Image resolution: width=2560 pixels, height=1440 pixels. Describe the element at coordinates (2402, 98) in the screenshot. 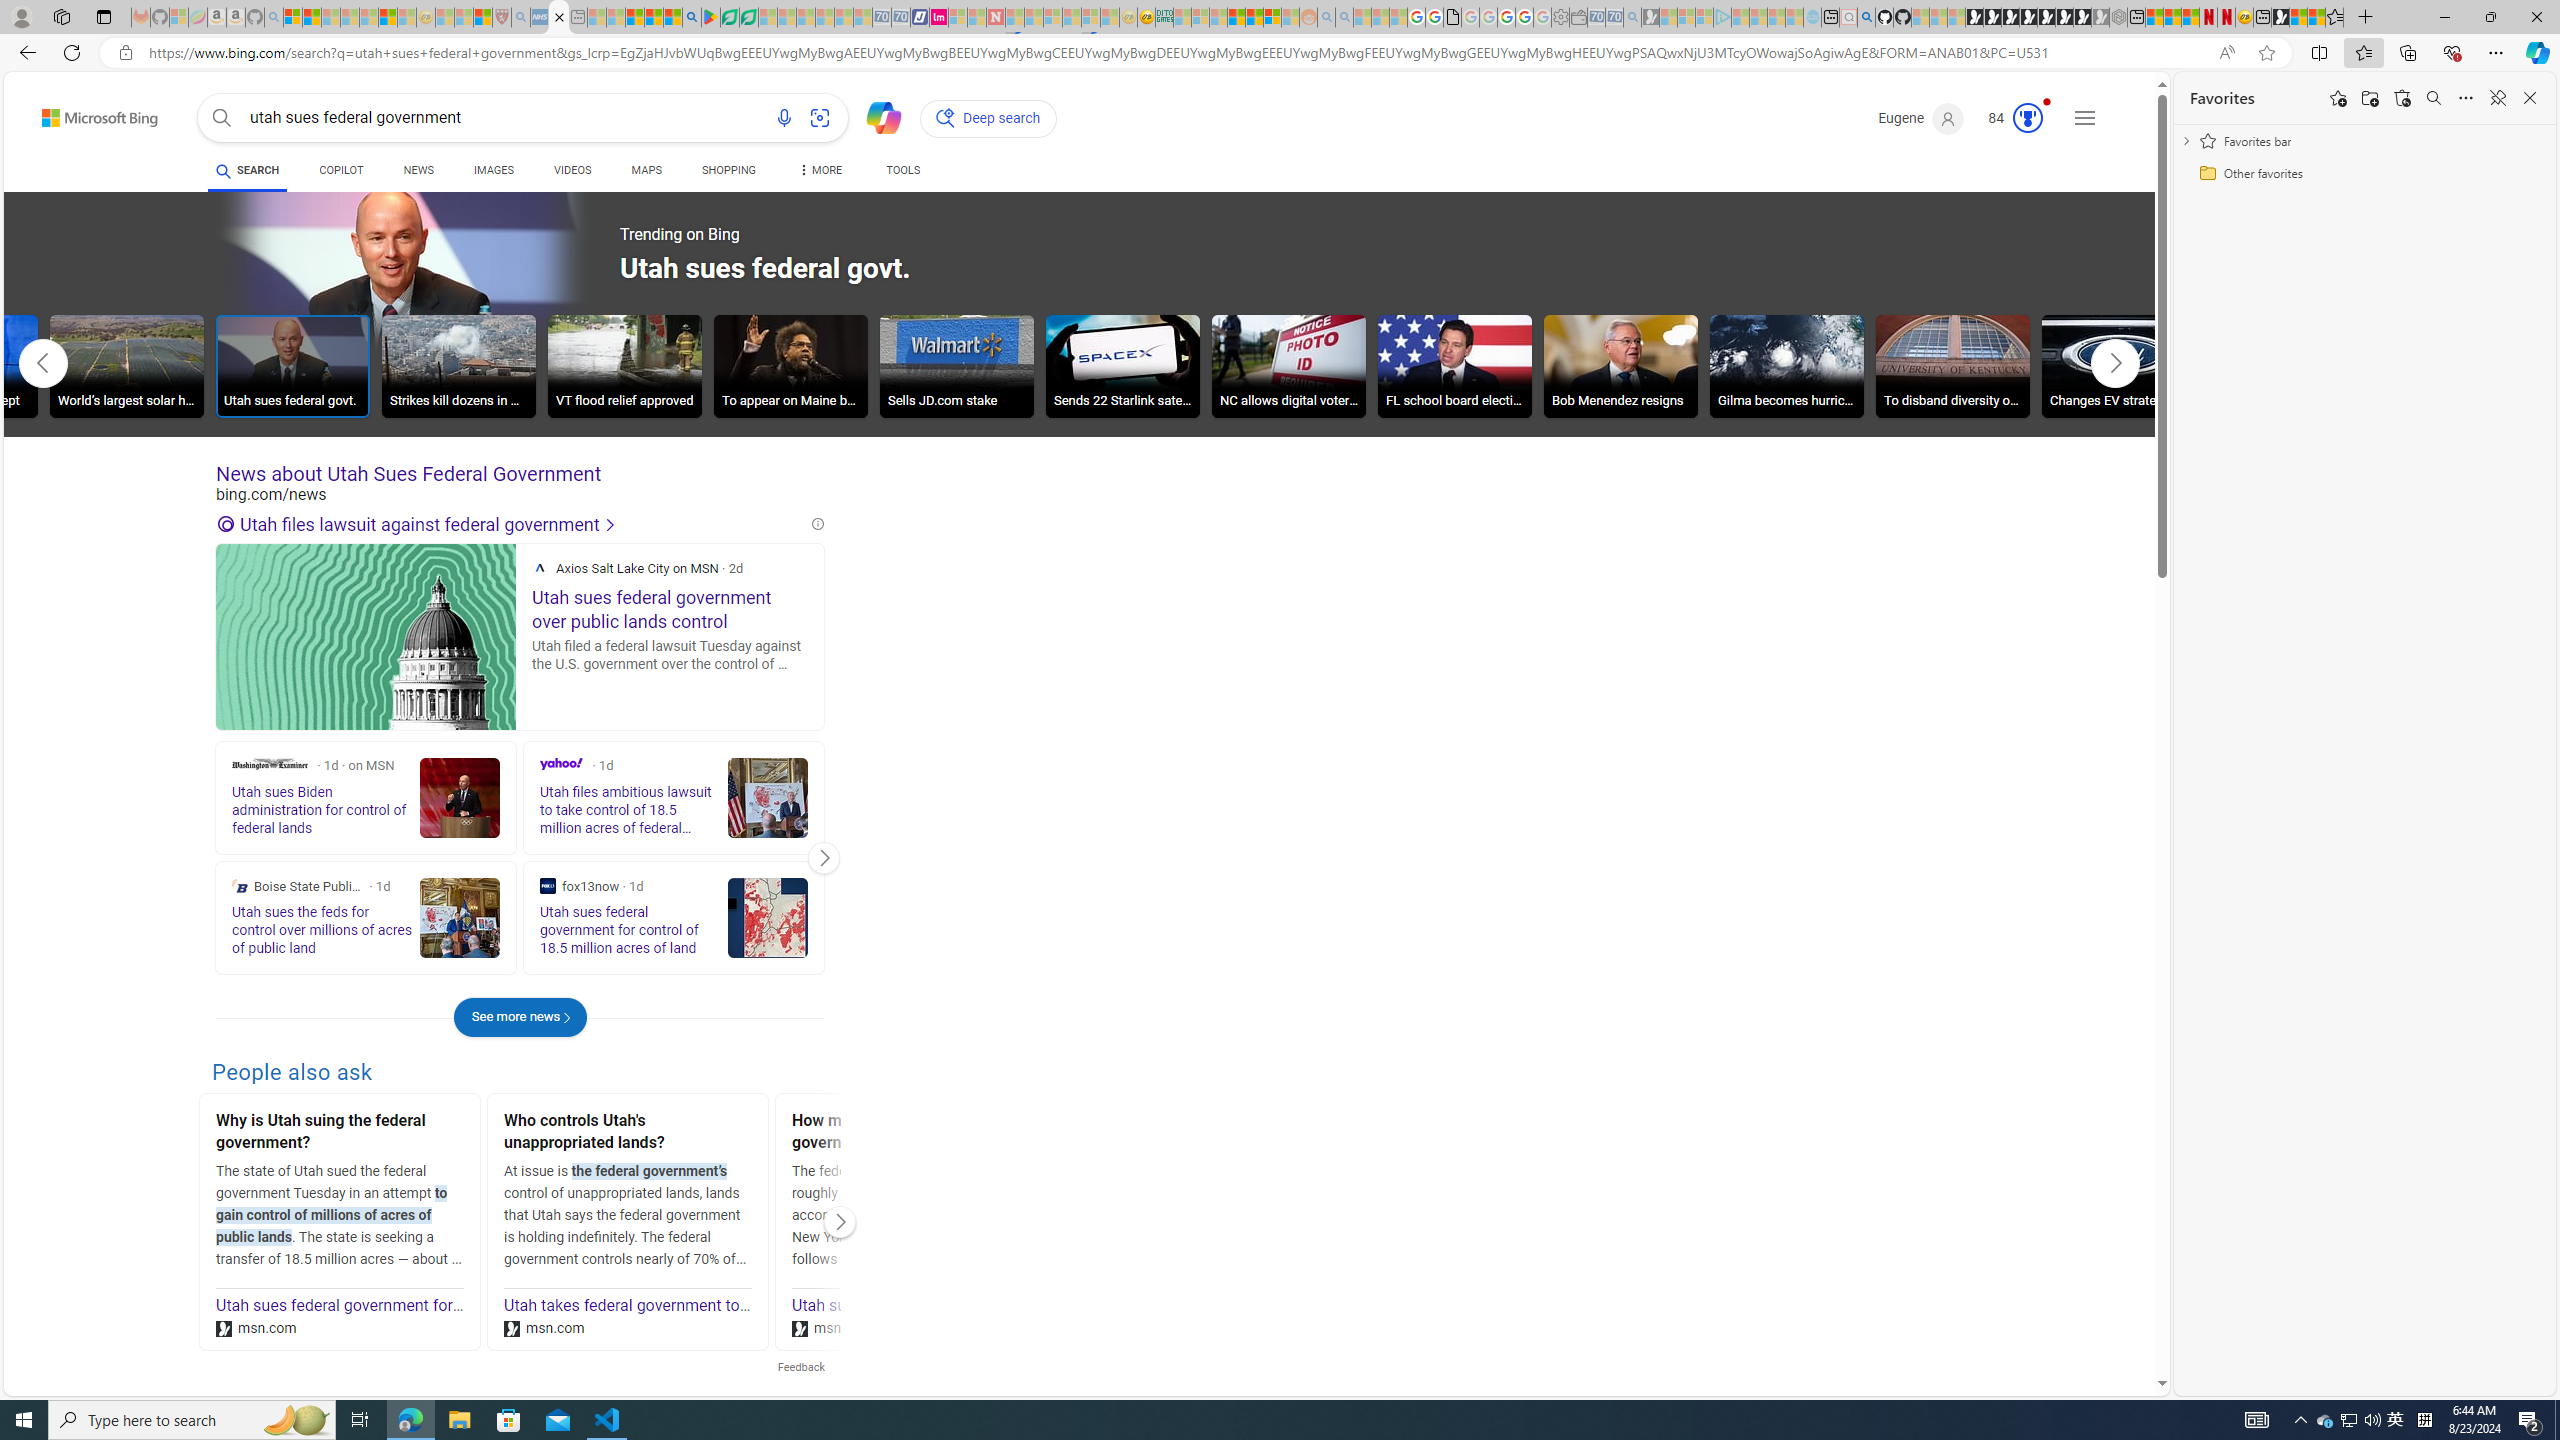

I see `Restore deleted favorites` at that location.